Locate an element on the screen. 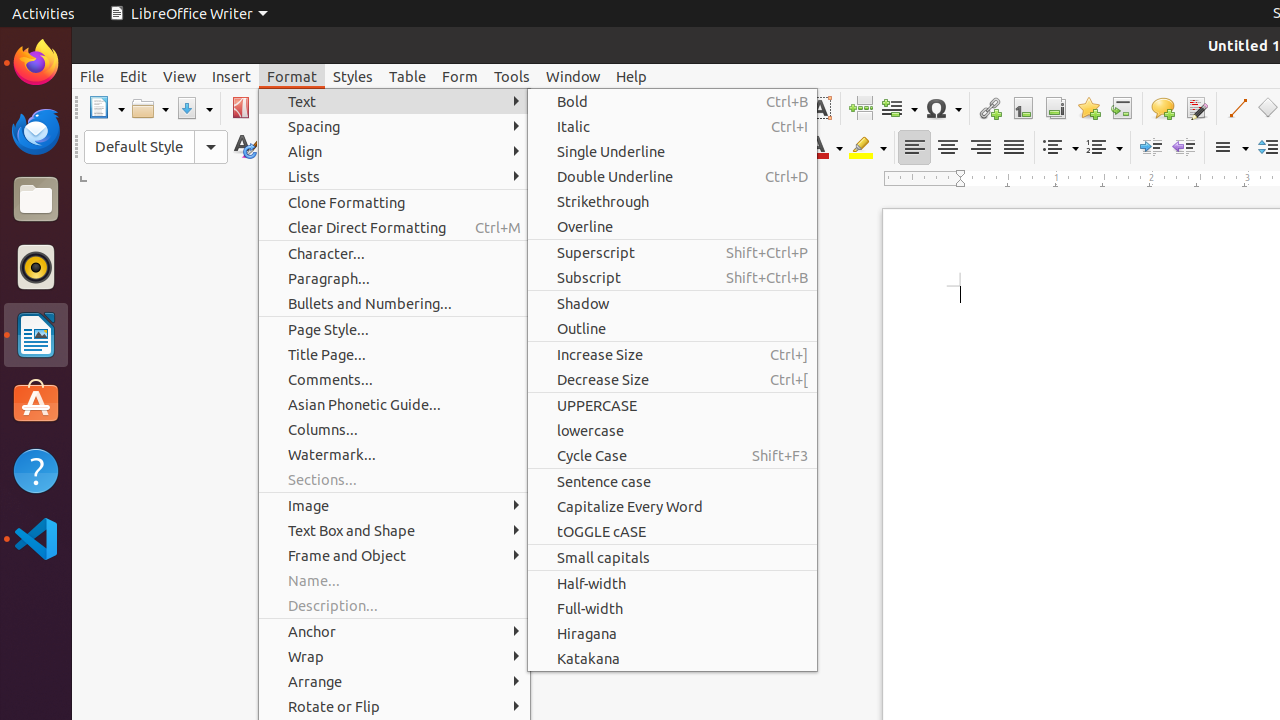 The width and height of the screenshot is (1280, 720). Line Spacing is located at coordinates (1230, 148).